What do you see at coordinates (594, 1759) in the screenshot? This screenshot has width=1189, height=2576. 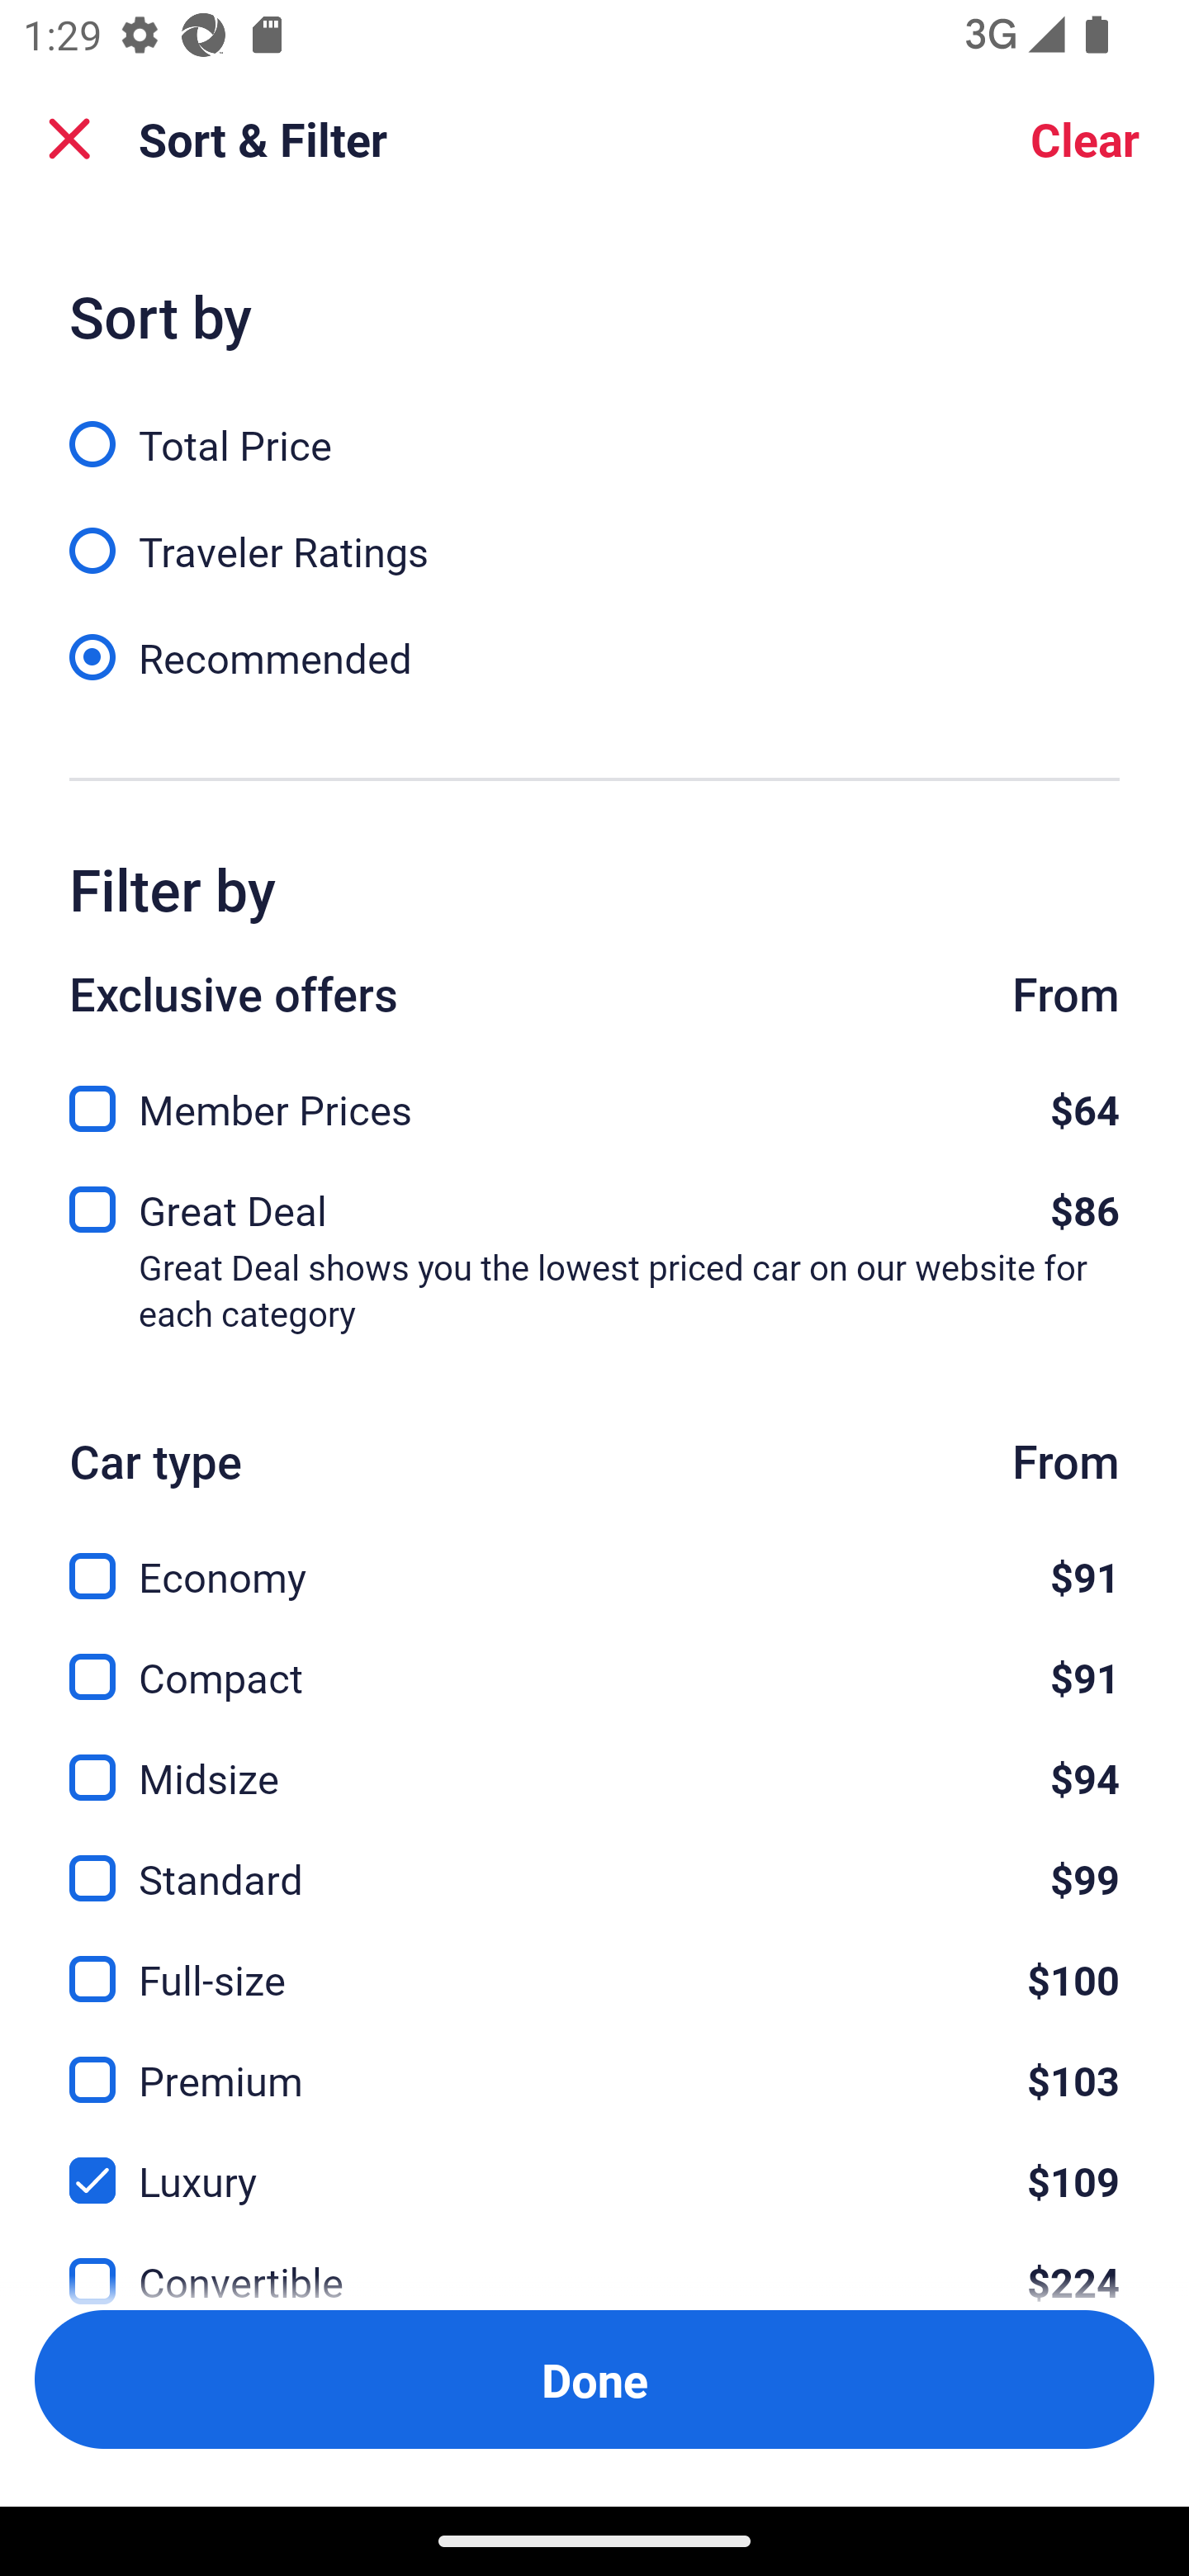 I see `Midsize, $94 Midsize $94` at bounding box center [594, 1759].